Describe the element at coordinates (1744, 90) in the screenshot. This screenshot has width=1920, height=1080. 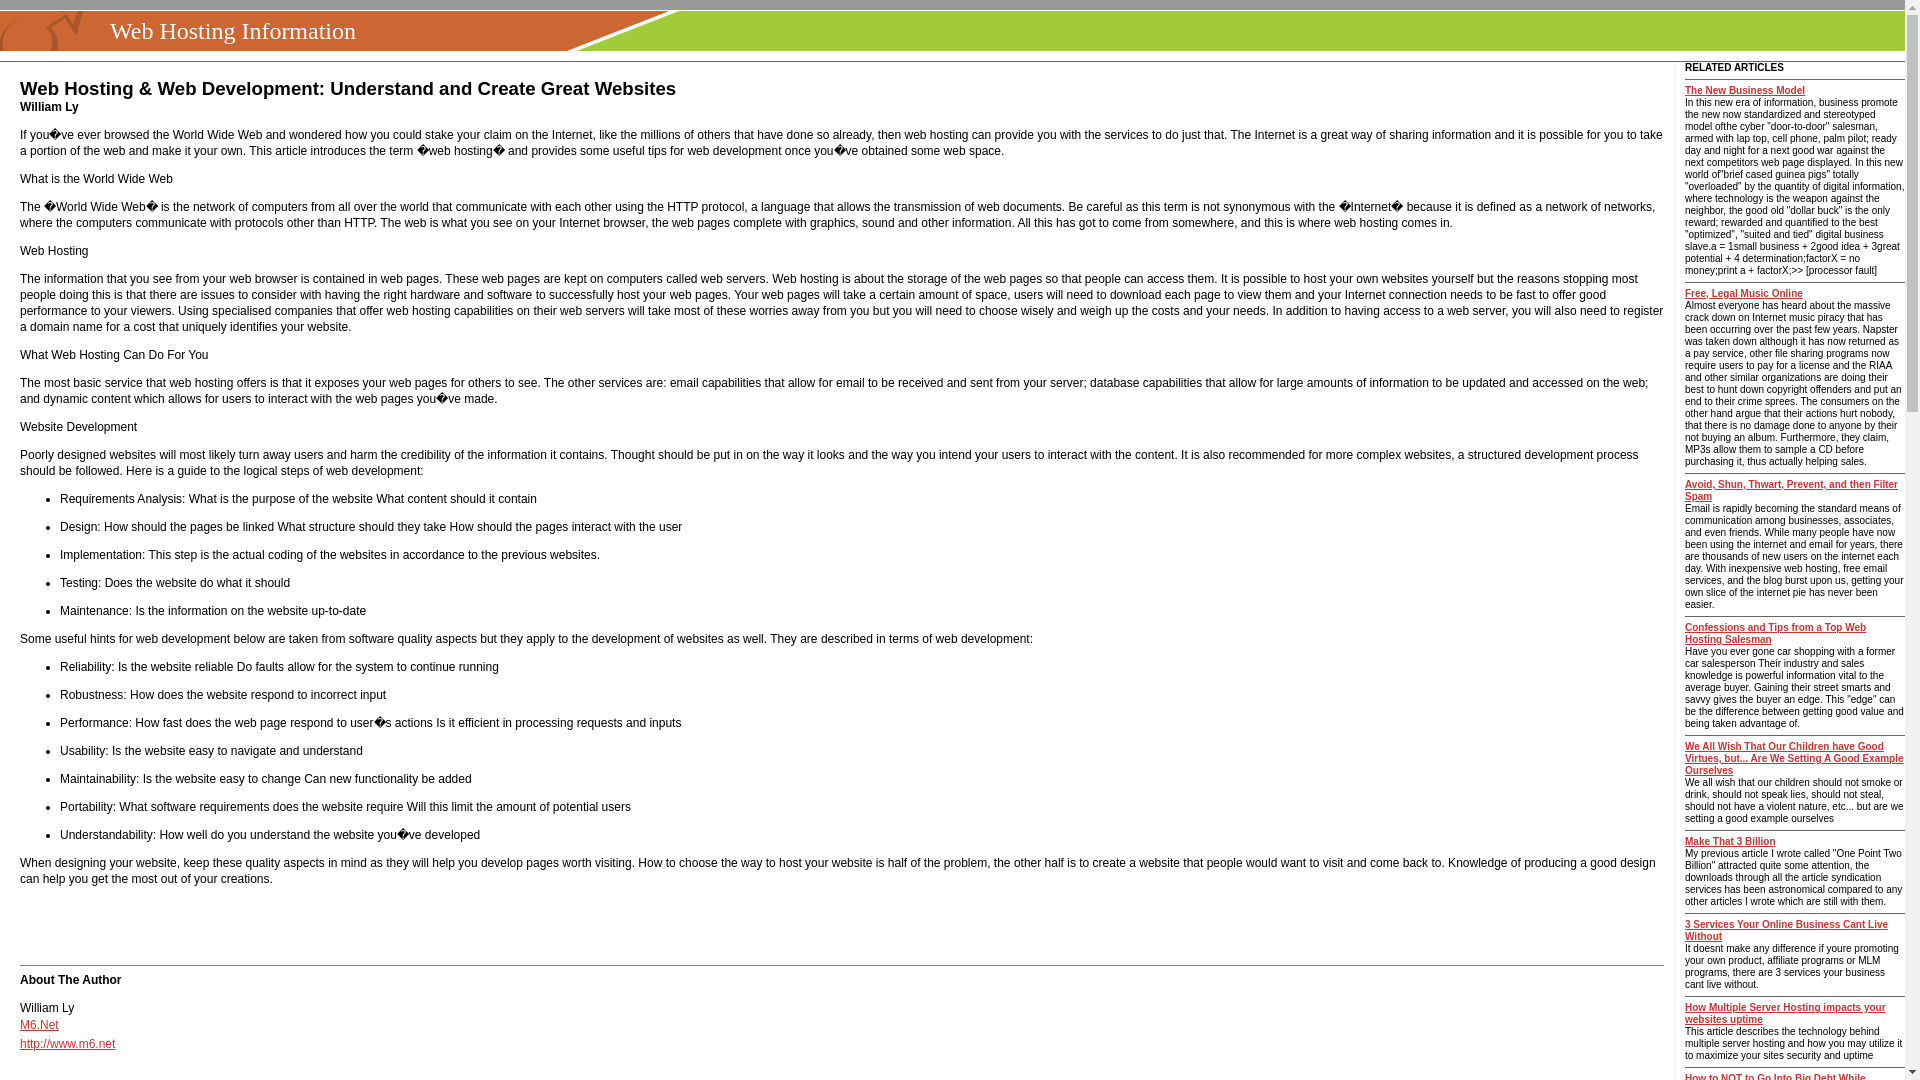
I see `The New Business Model` at that location.